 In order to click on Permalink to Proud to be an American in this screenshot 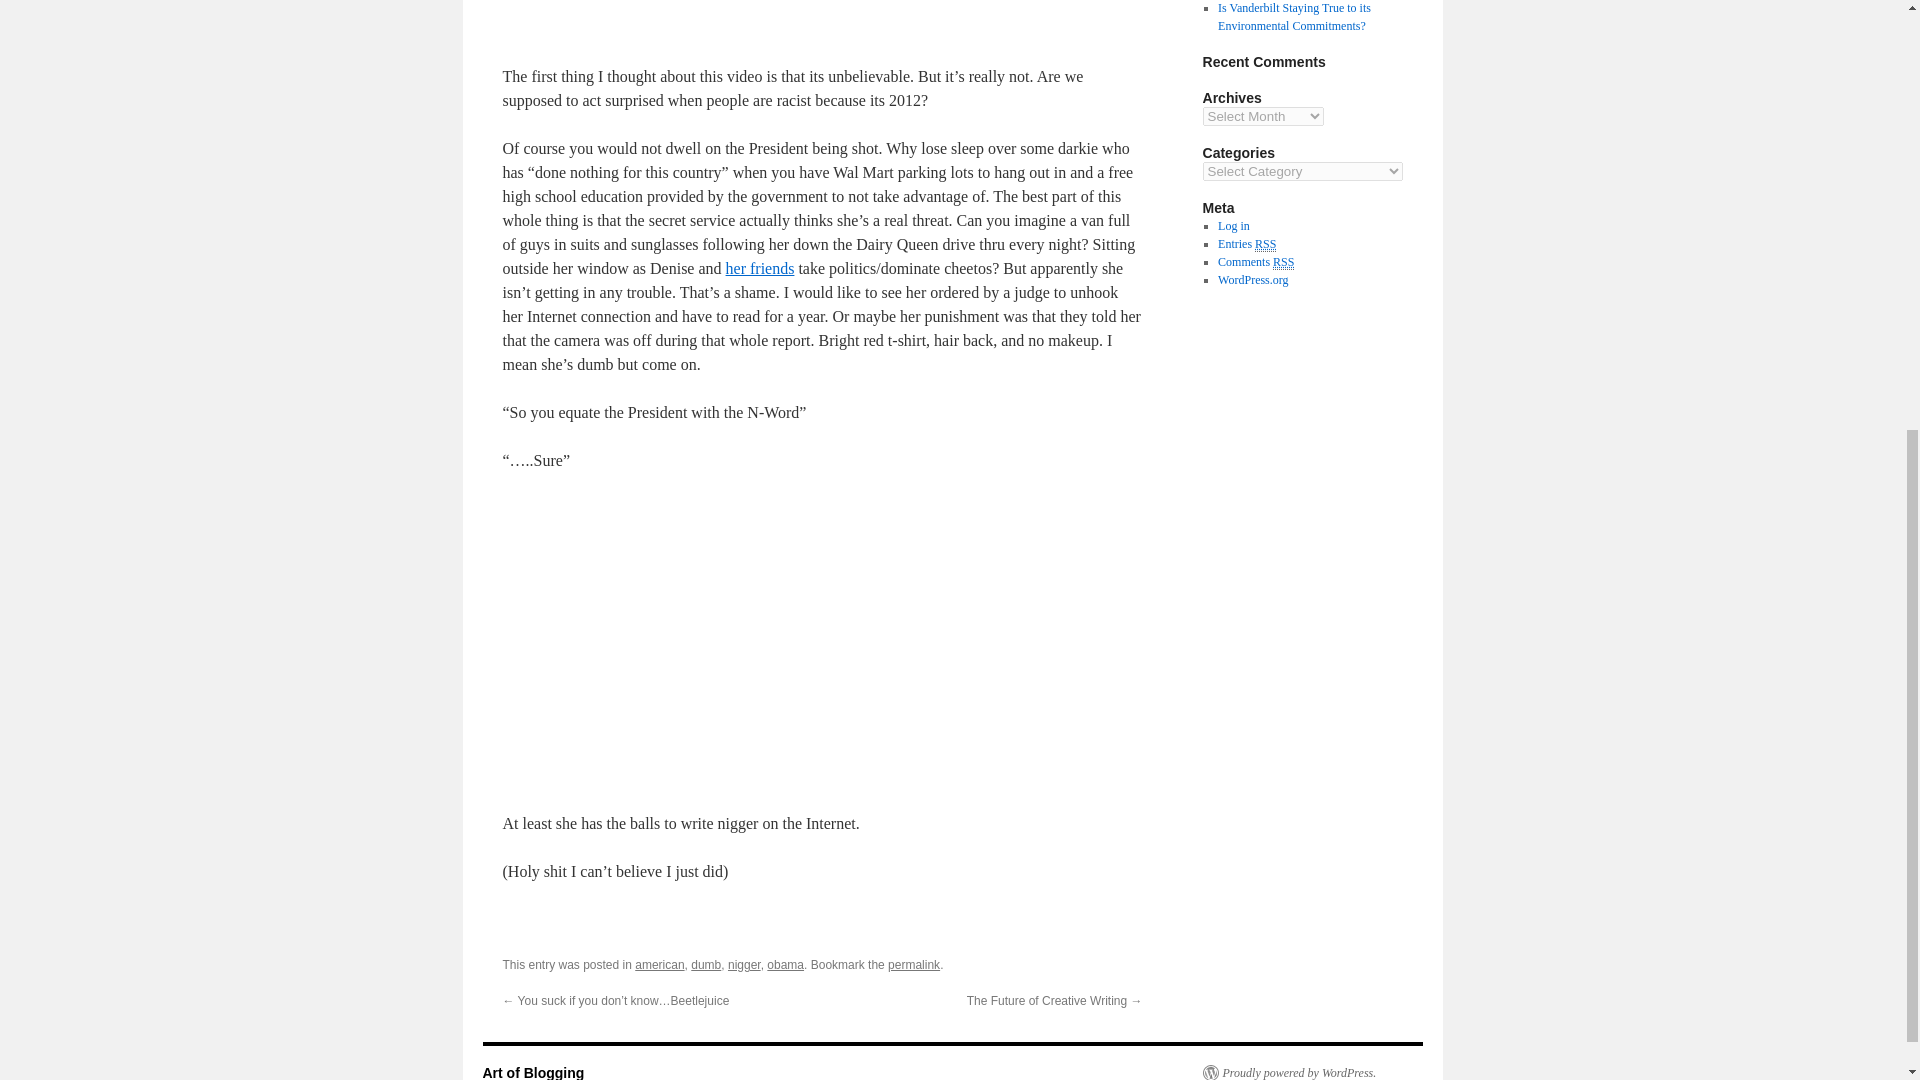, I will do `click(914, 964)`.